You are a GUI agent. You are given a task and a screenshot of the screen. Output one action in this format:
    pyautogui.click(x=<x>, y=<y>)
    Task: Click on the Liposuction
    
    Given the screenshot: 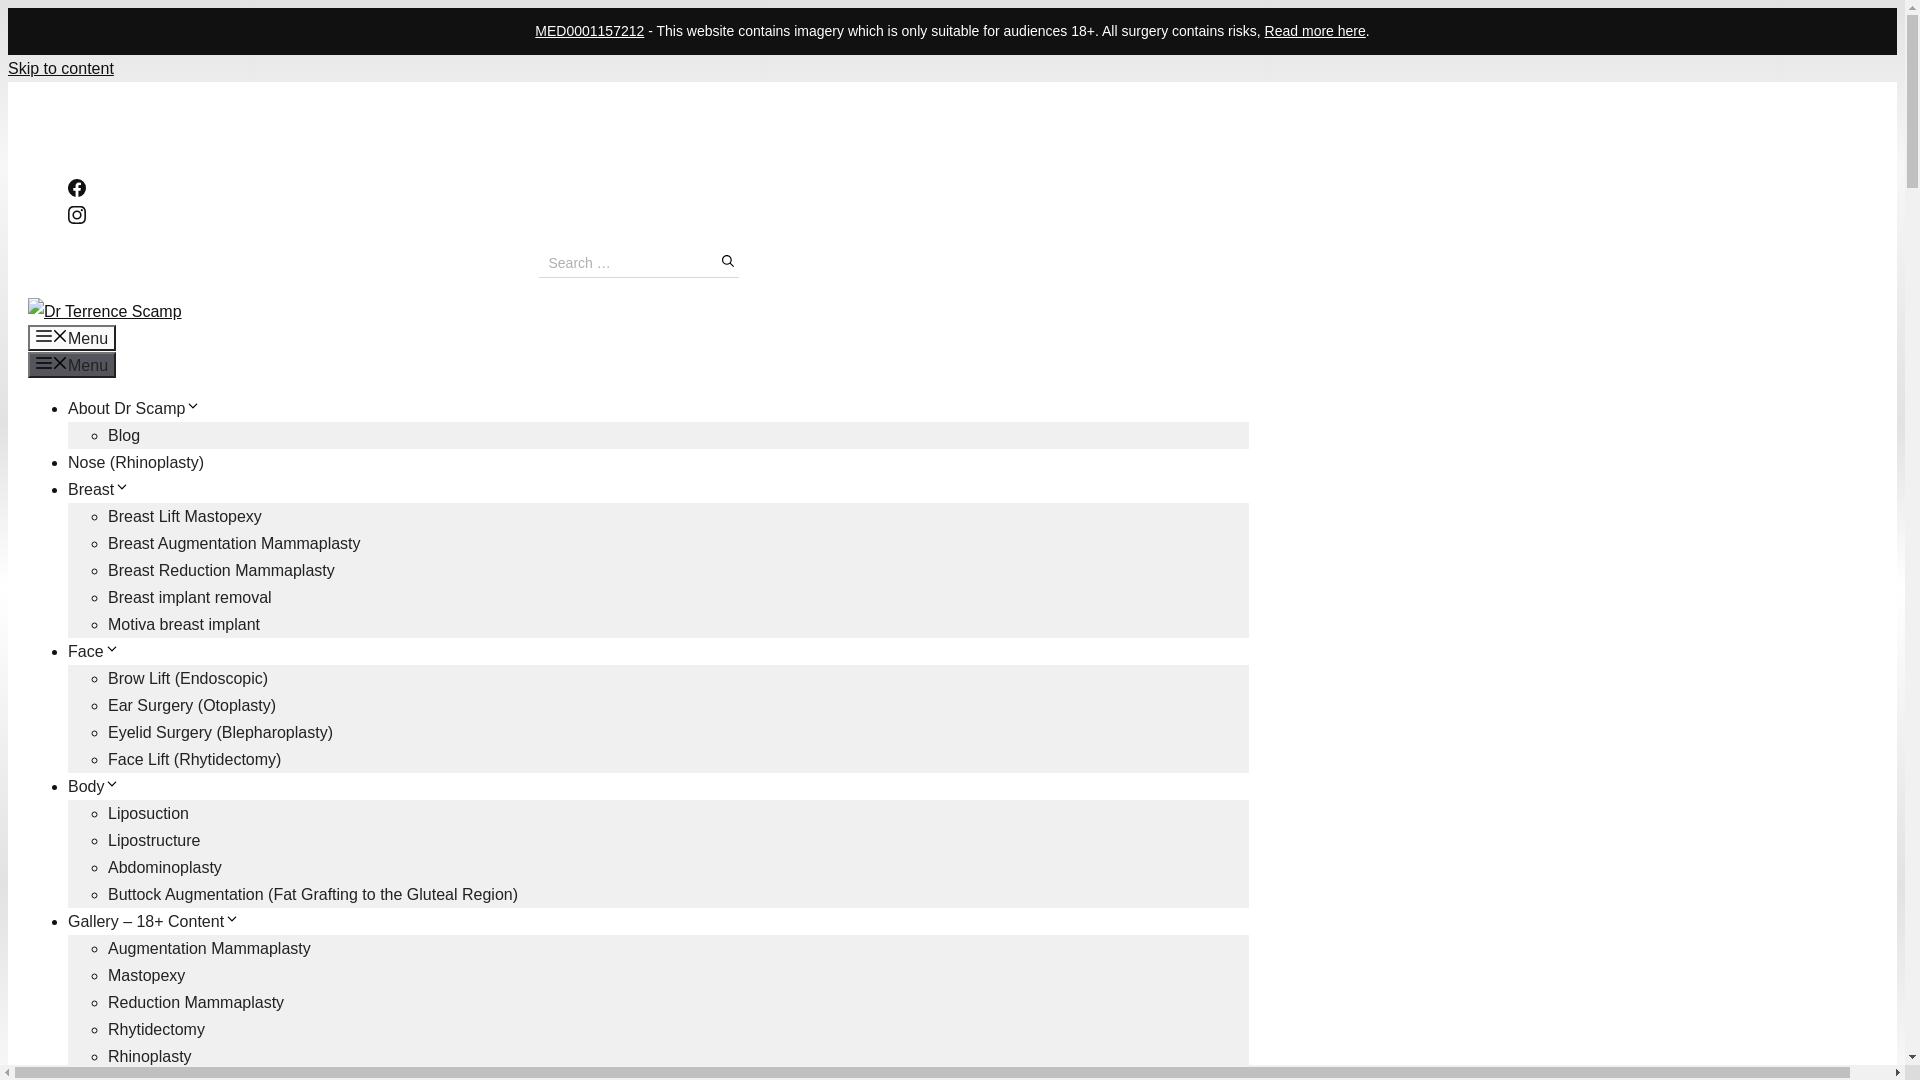 What is the action you would take?
    pyautogui.click(x=148, y=814)
    